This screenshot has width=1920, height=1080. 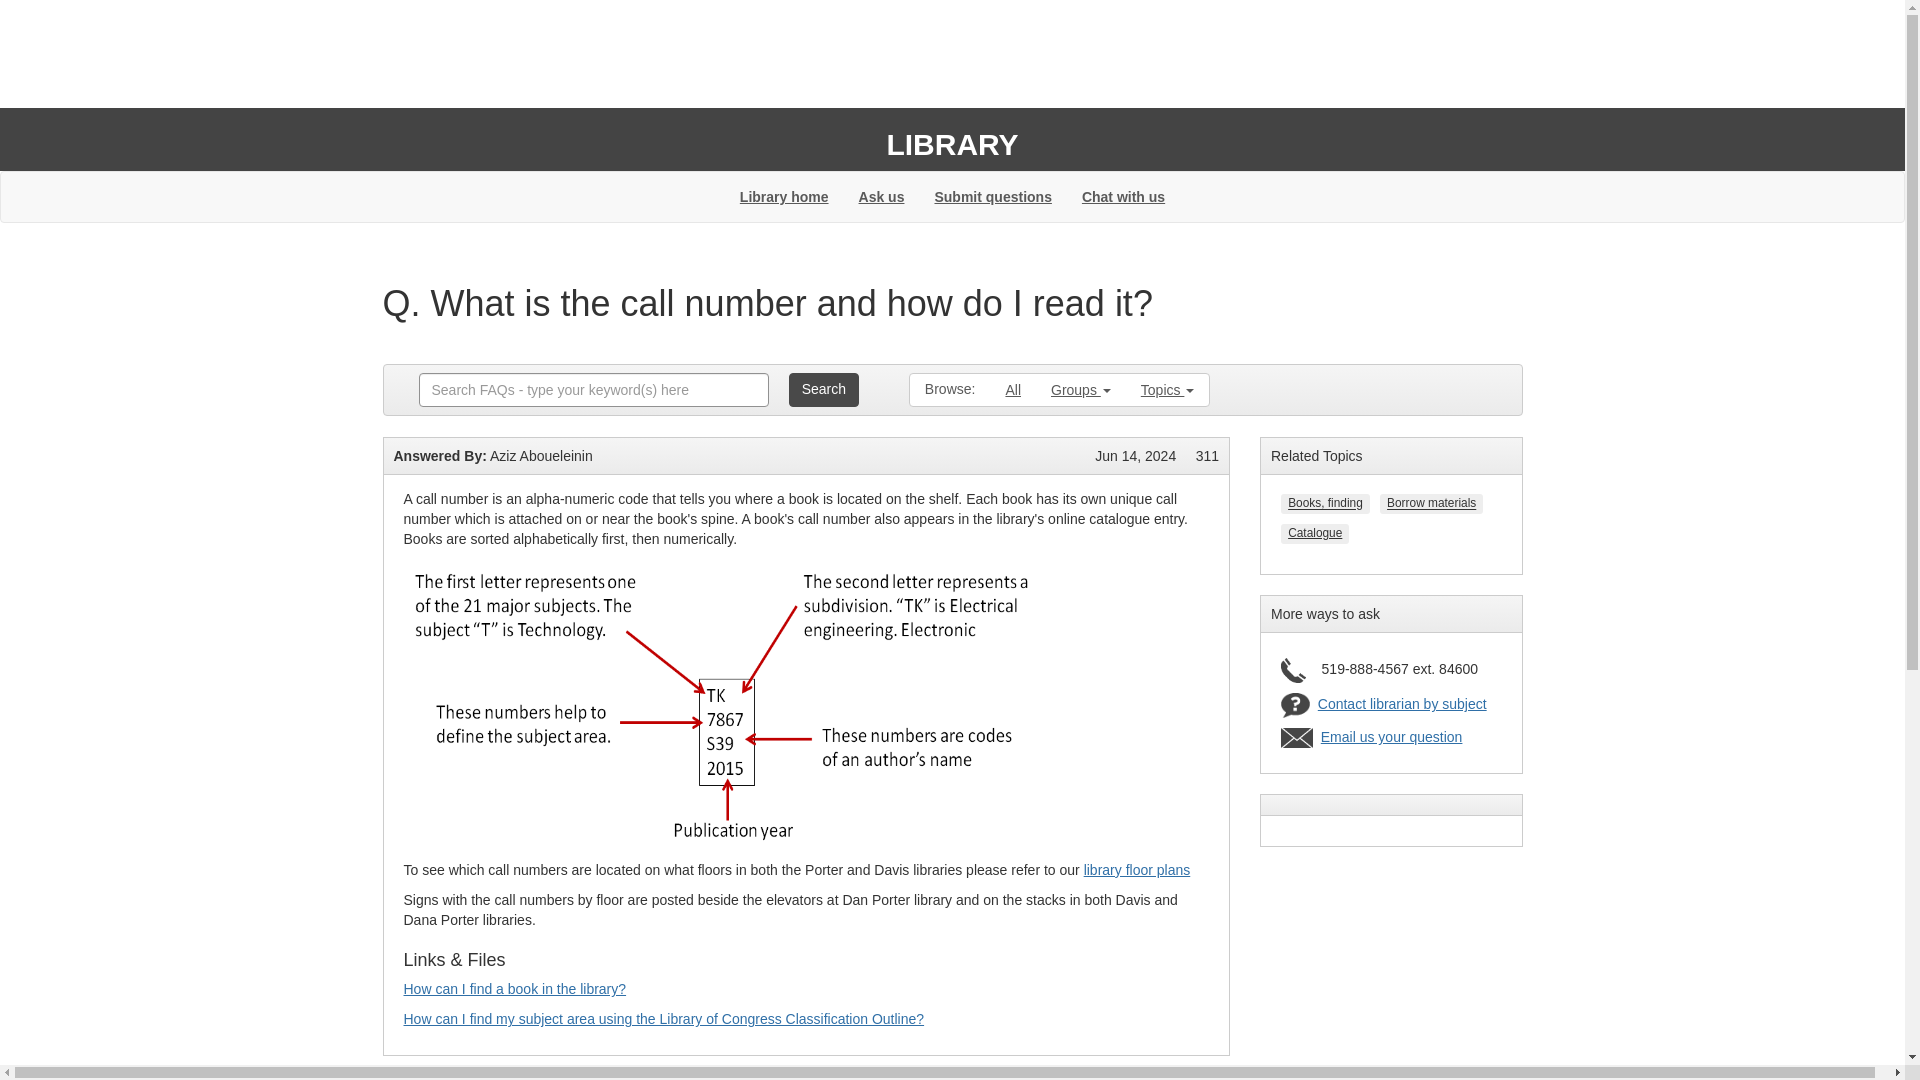 I want to click on Library home, so click(x=784, y=196).